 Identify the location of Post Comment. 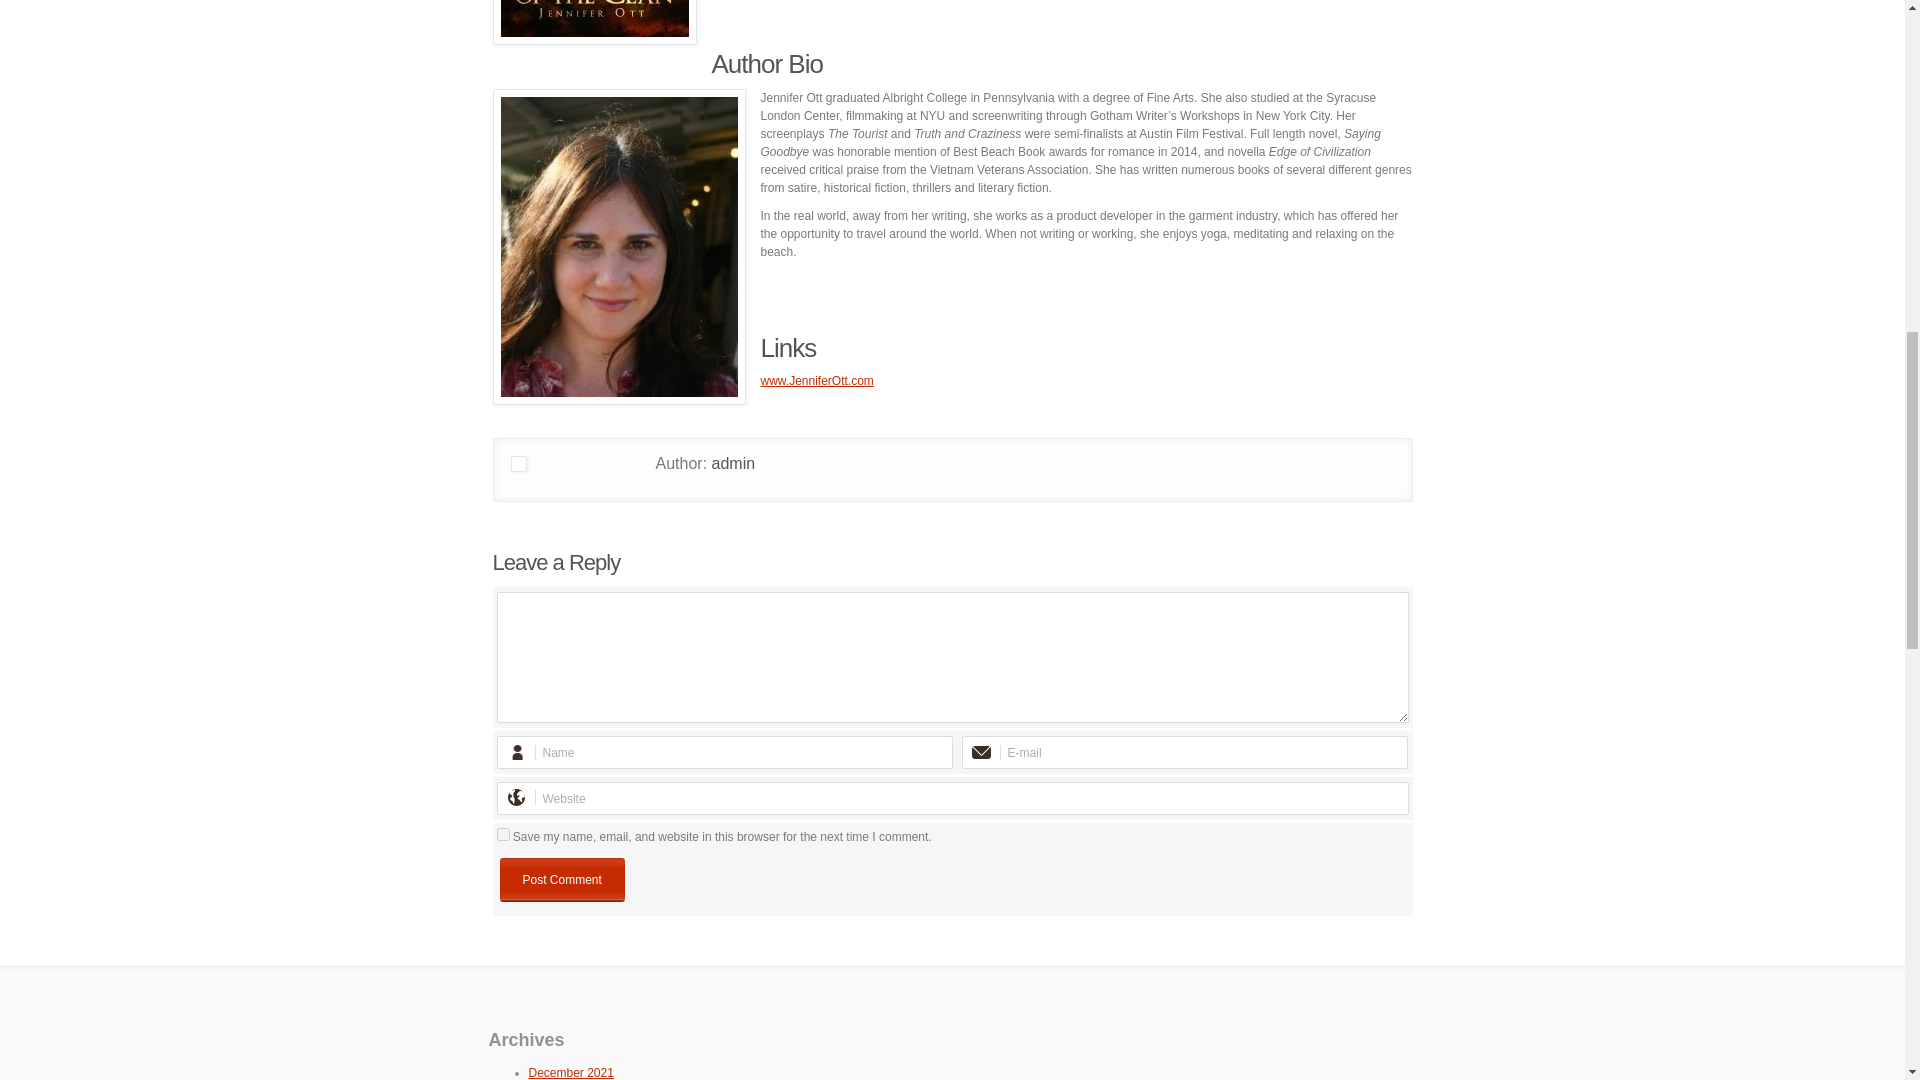
(562, 879).